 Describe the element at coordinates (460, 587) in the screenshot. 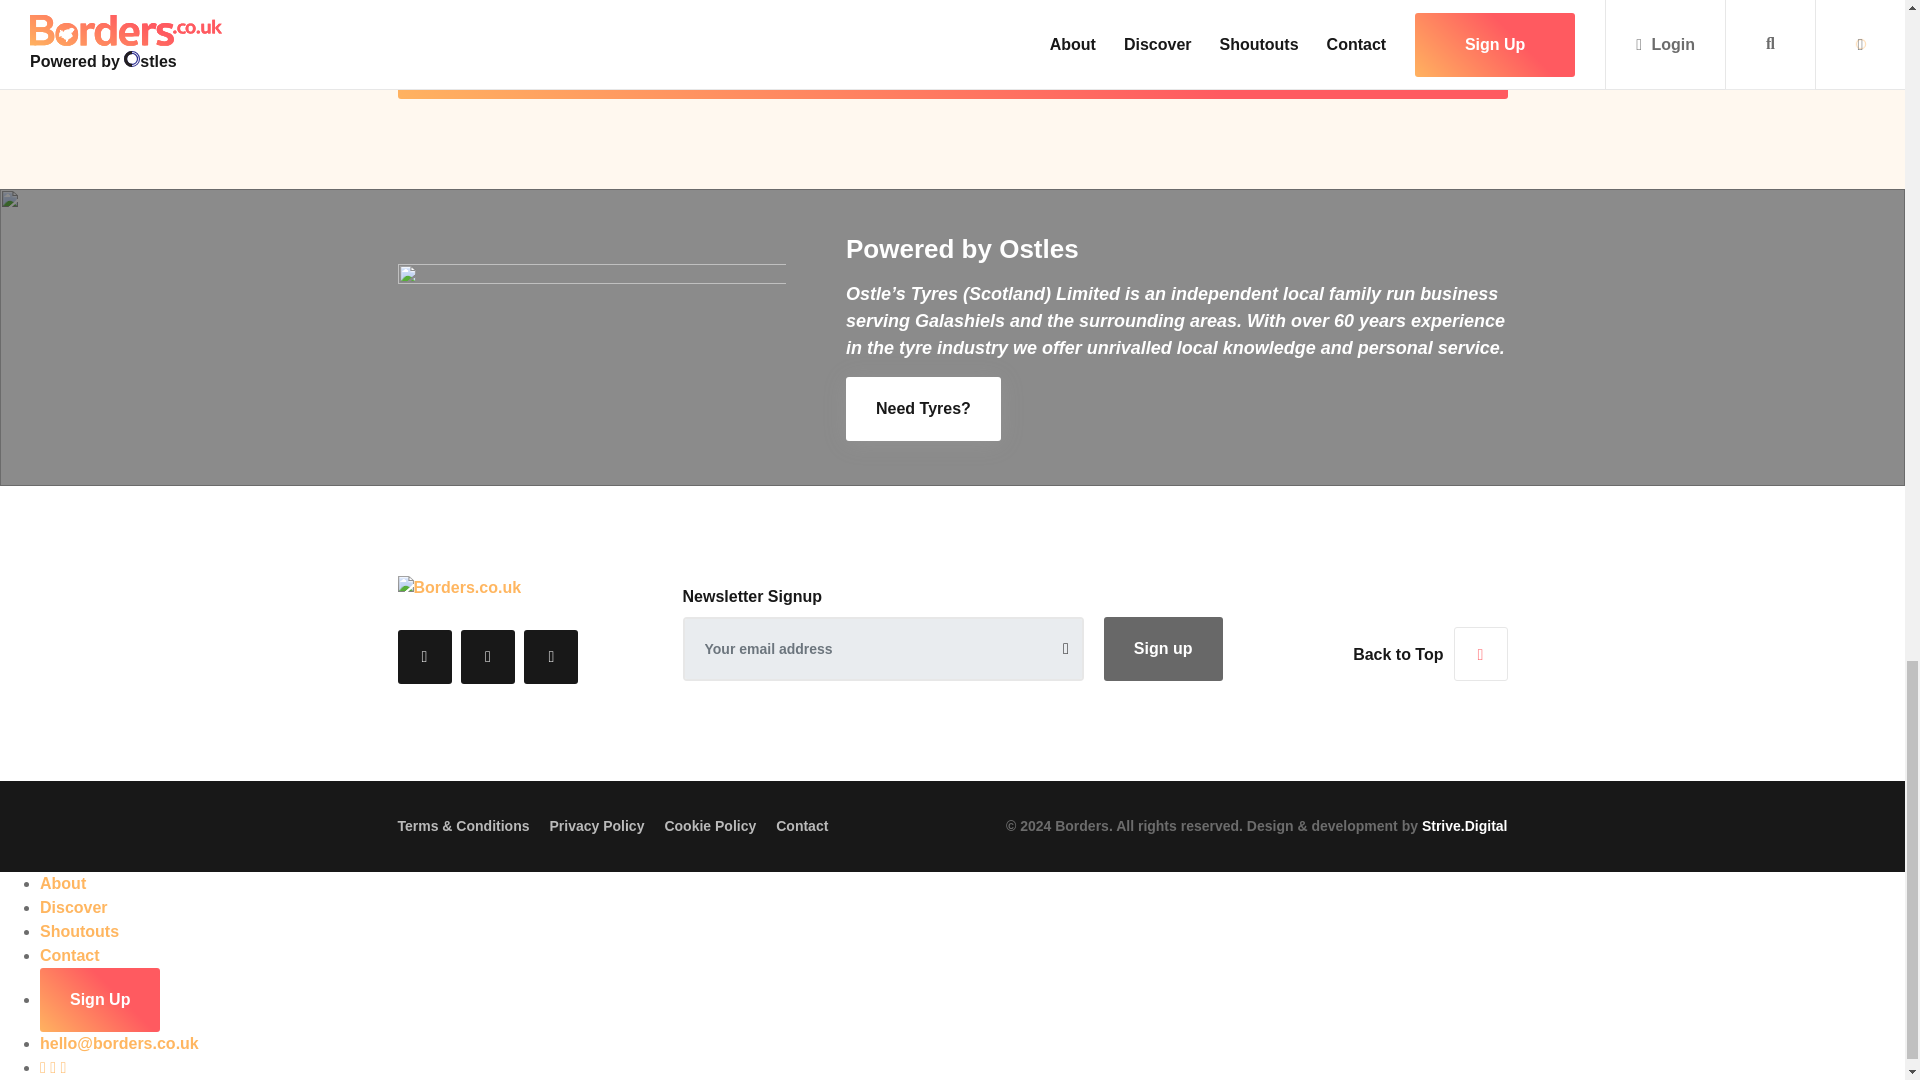

I see `Borders.co.uk` at that location.